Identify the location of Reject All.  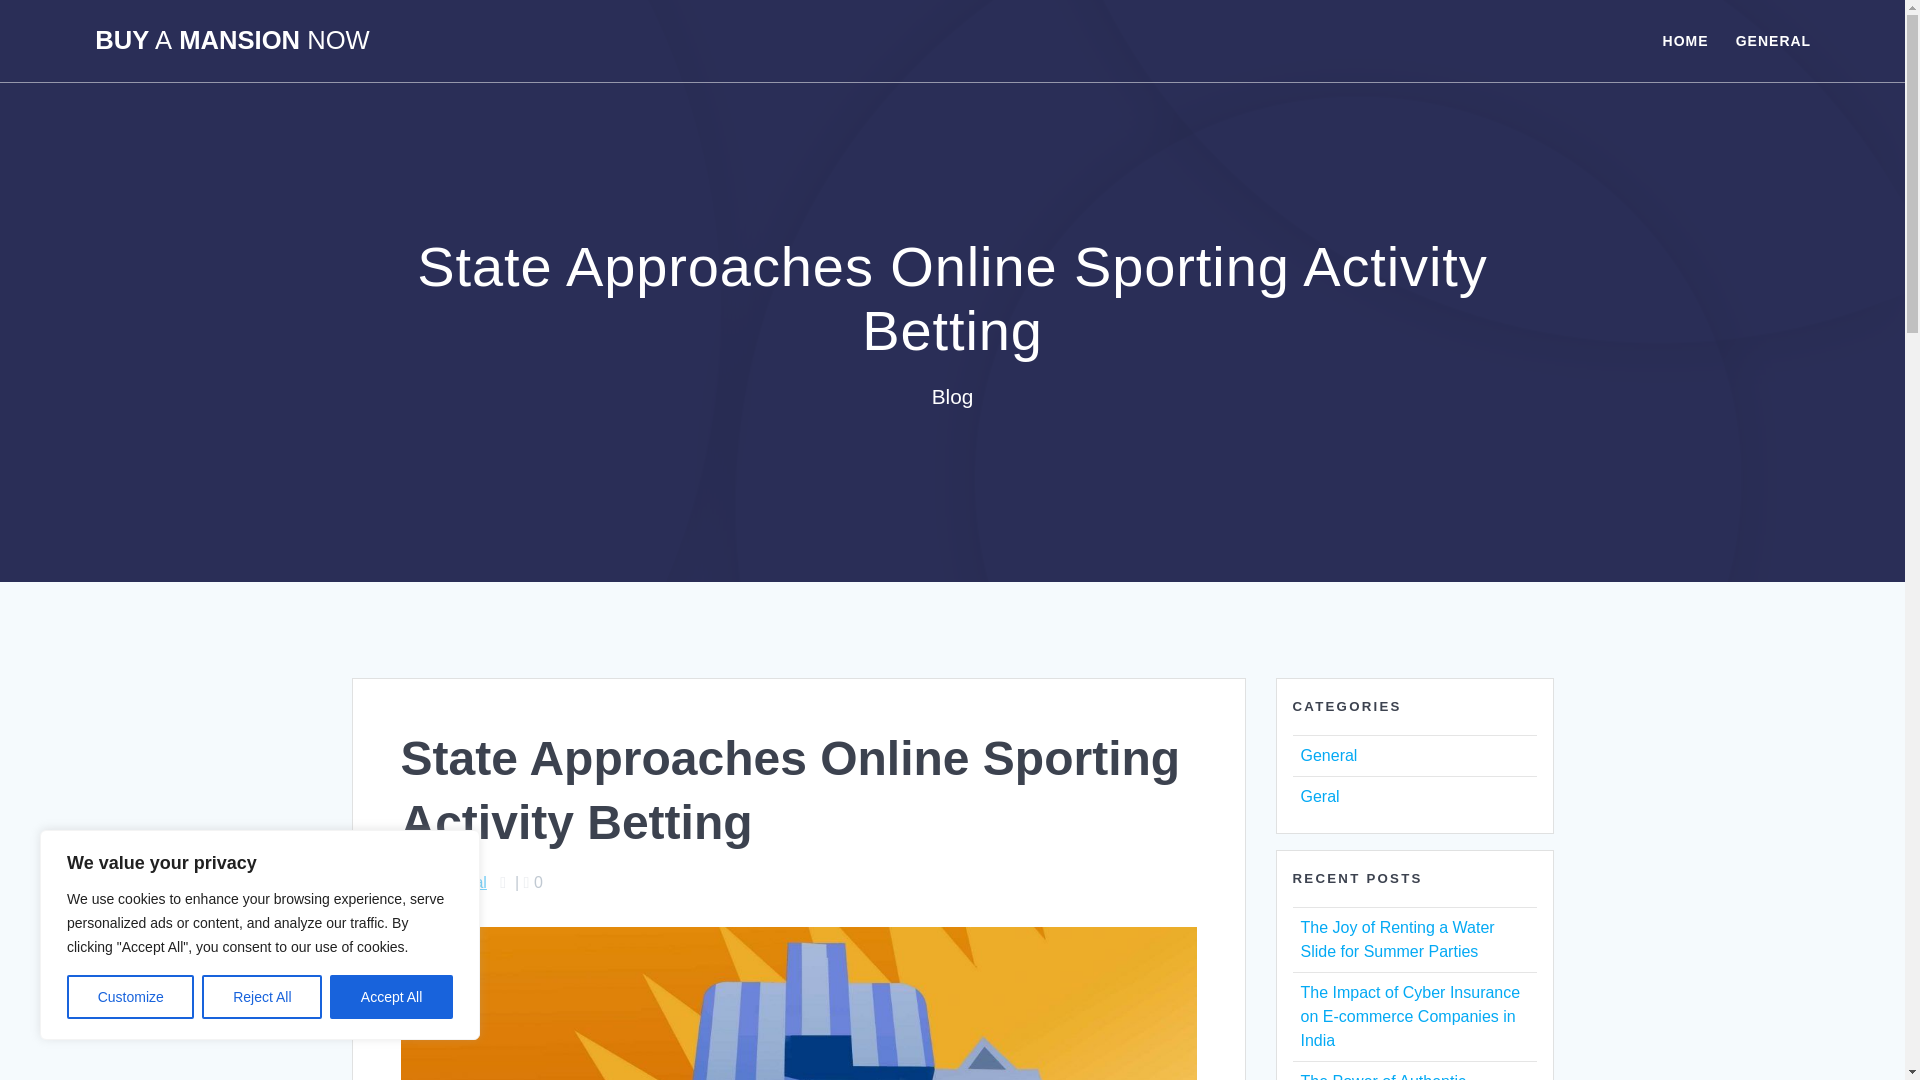
(262, 997).